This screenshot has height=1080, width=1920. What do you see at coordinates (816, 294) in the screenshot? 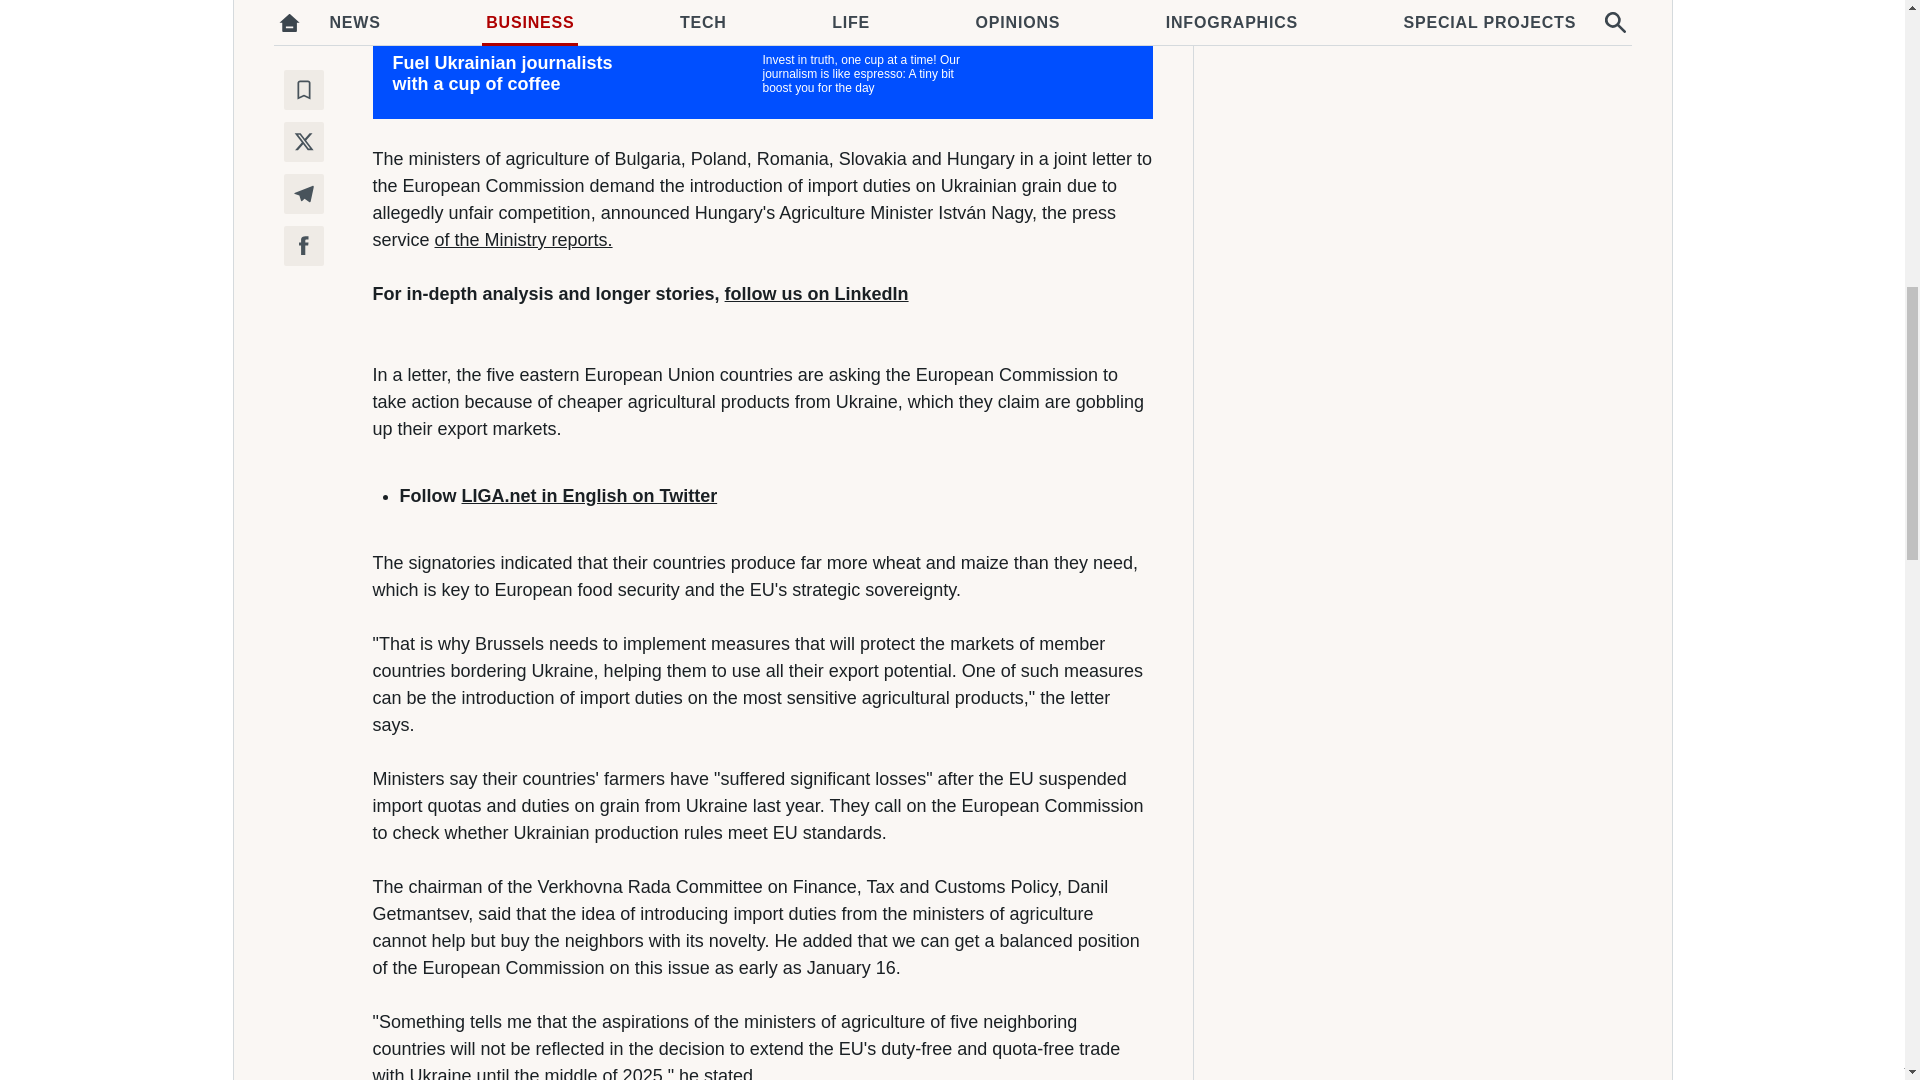
I see `follow us on LinkedIn` at bounding box center [816, 294].